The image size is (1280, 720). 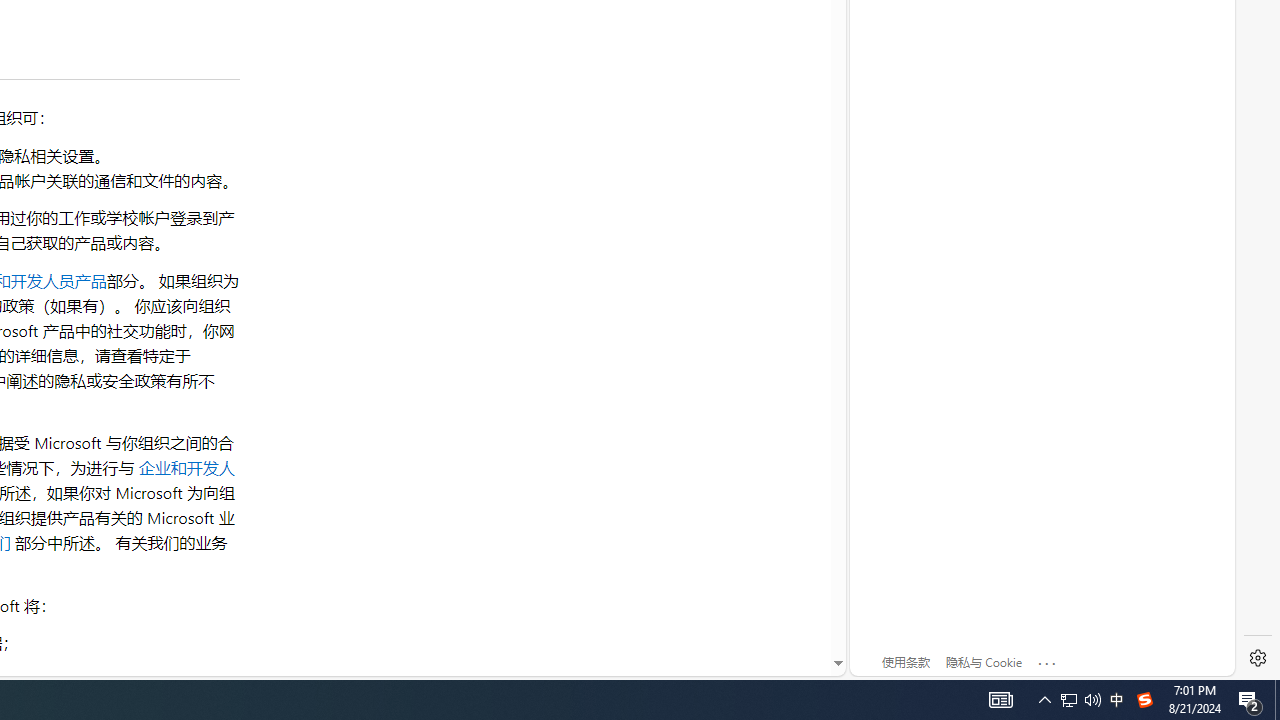 I want to click on Show desktop, so click(x=1277, y=700).